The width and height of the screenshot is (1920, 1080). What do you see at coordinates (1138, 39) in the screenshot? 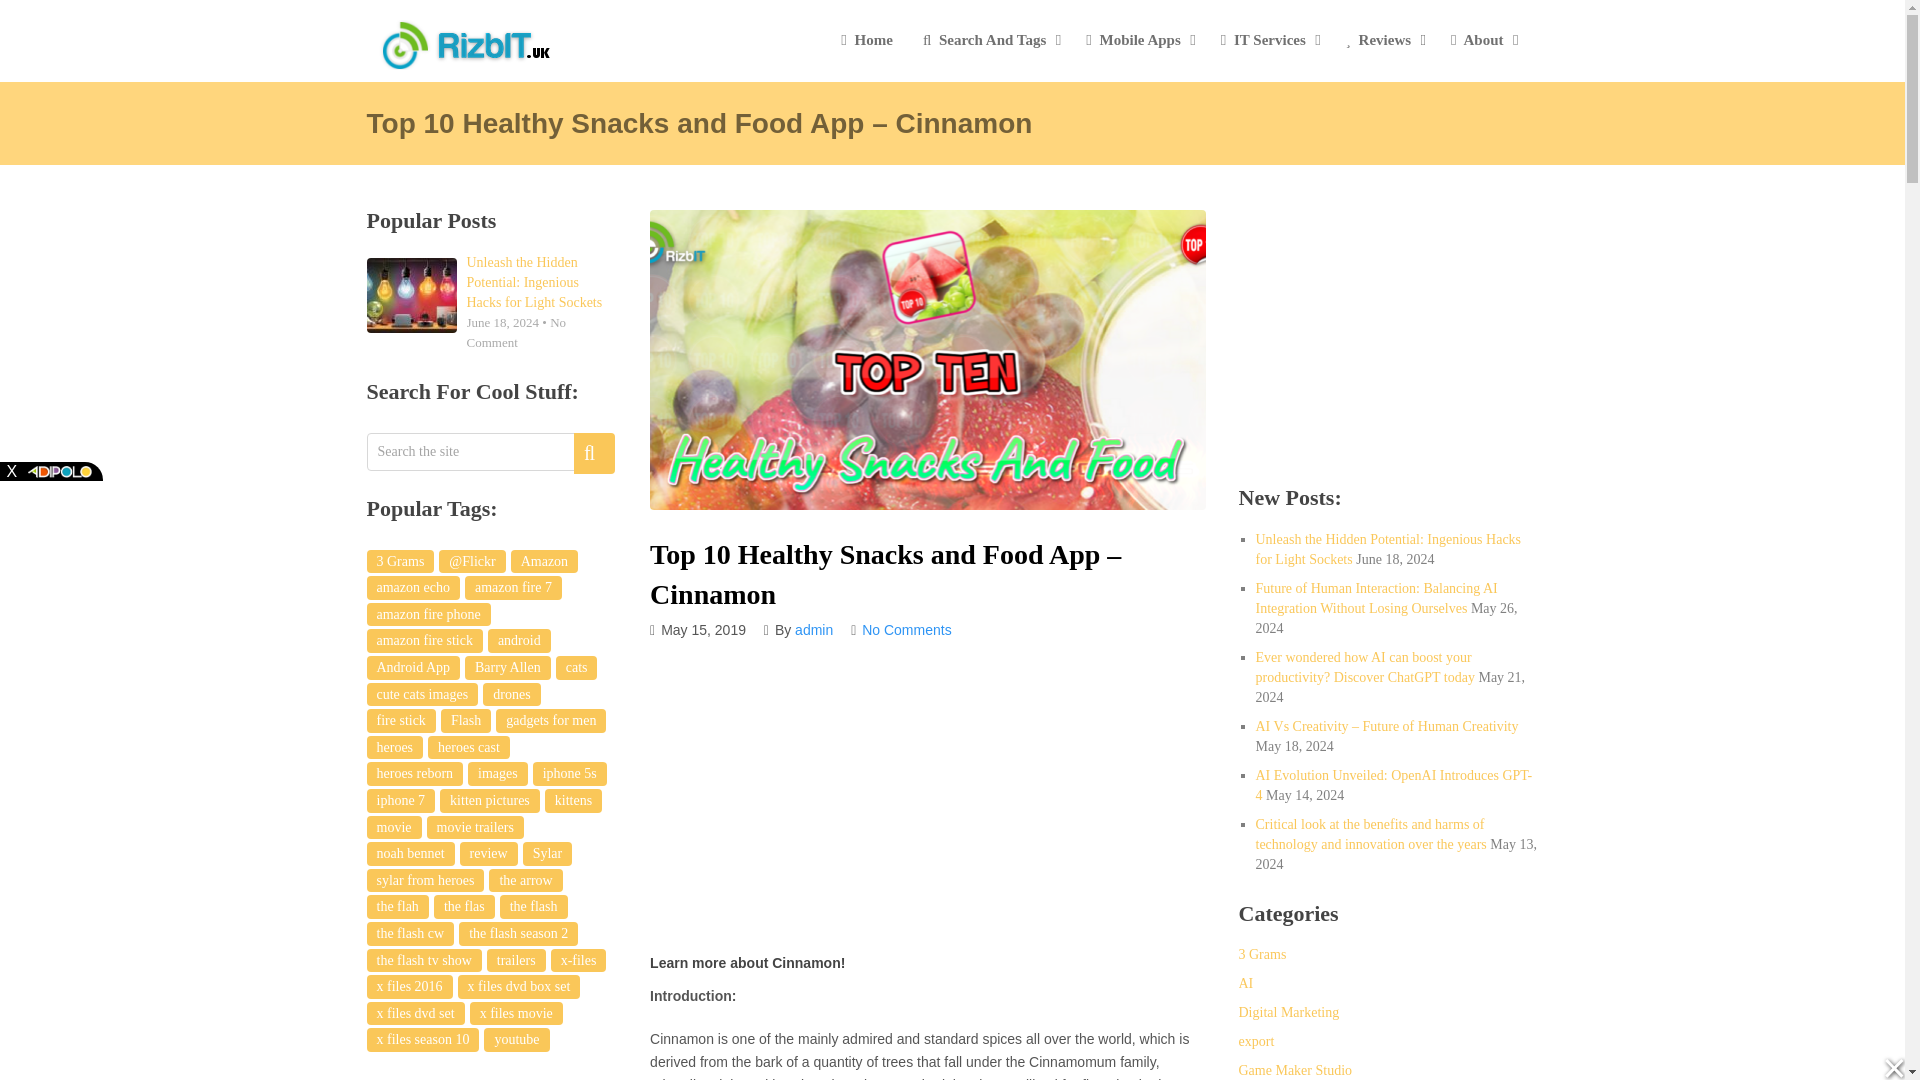
I see `mobile phone apps` at bounding box center [1138, 39].